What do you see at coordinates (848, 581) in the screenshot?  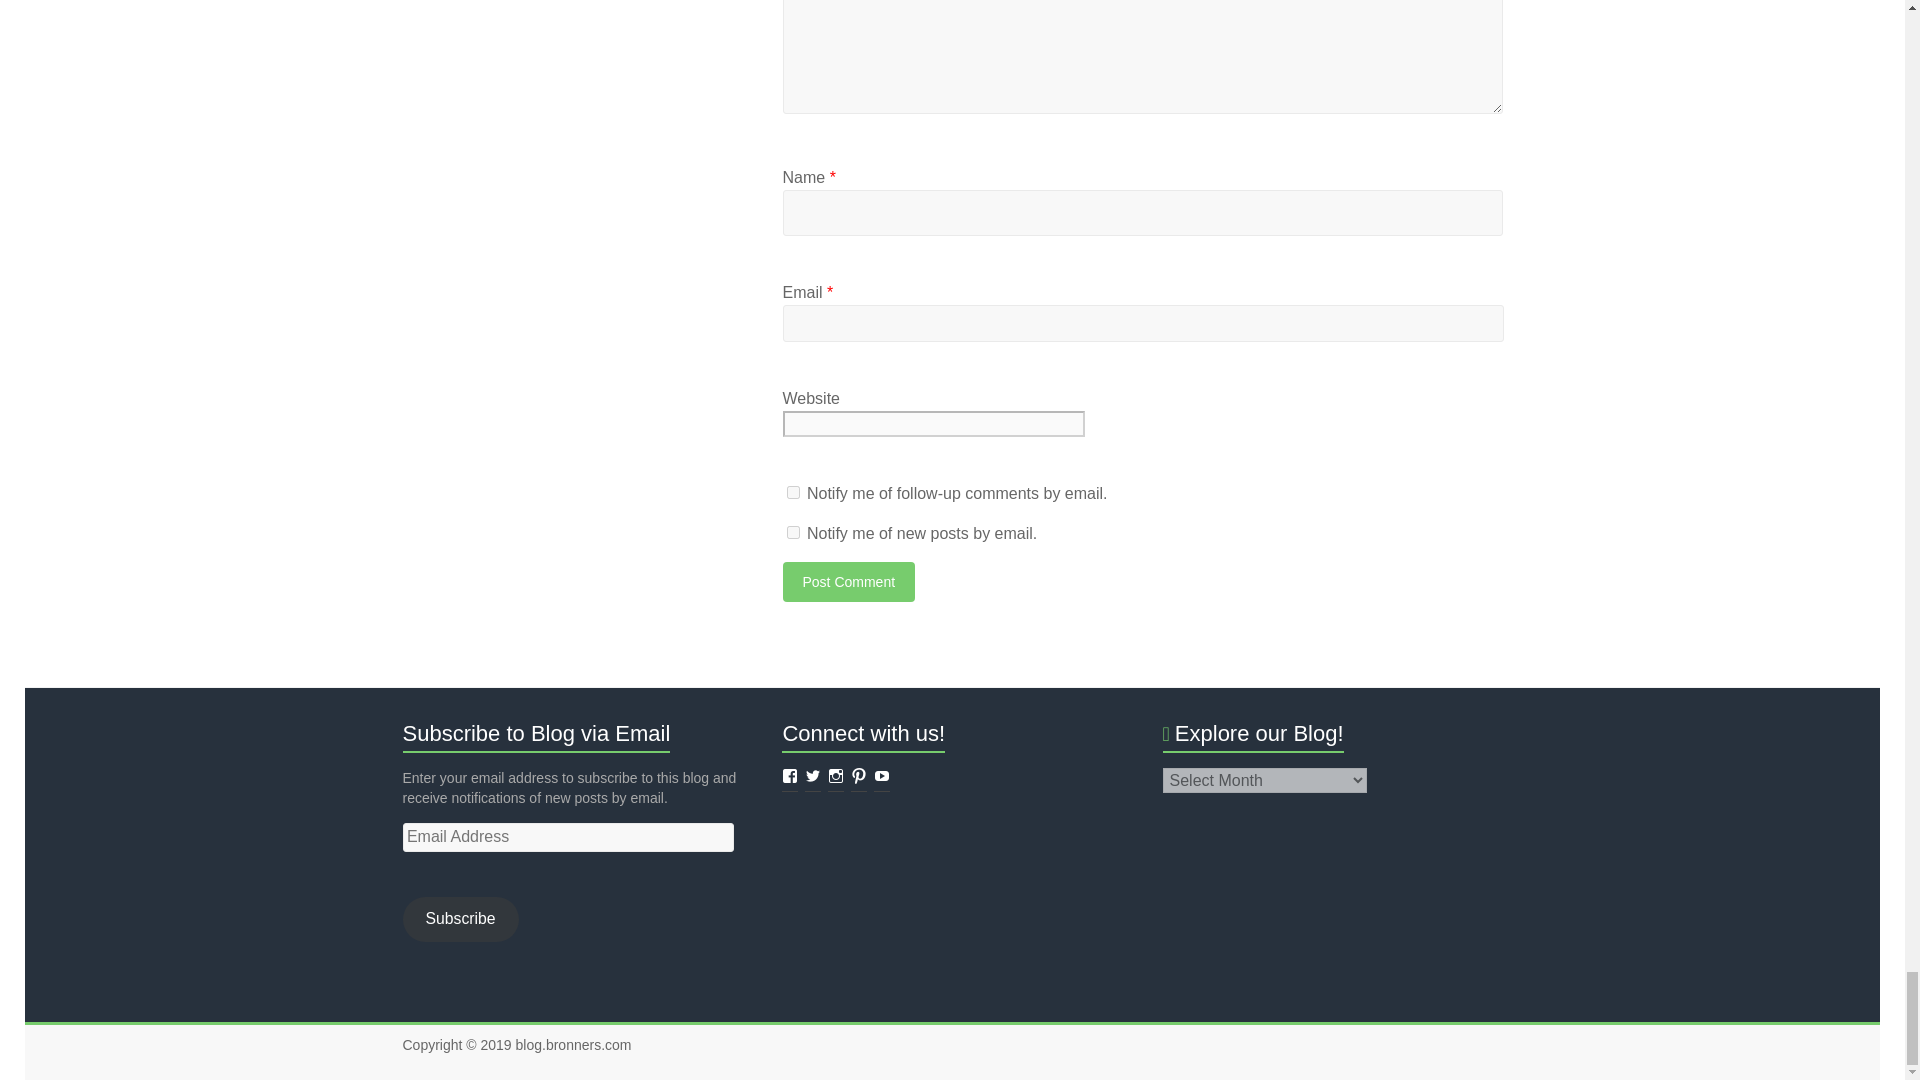 I see `Post Comment` at bounding box center [848, 581].